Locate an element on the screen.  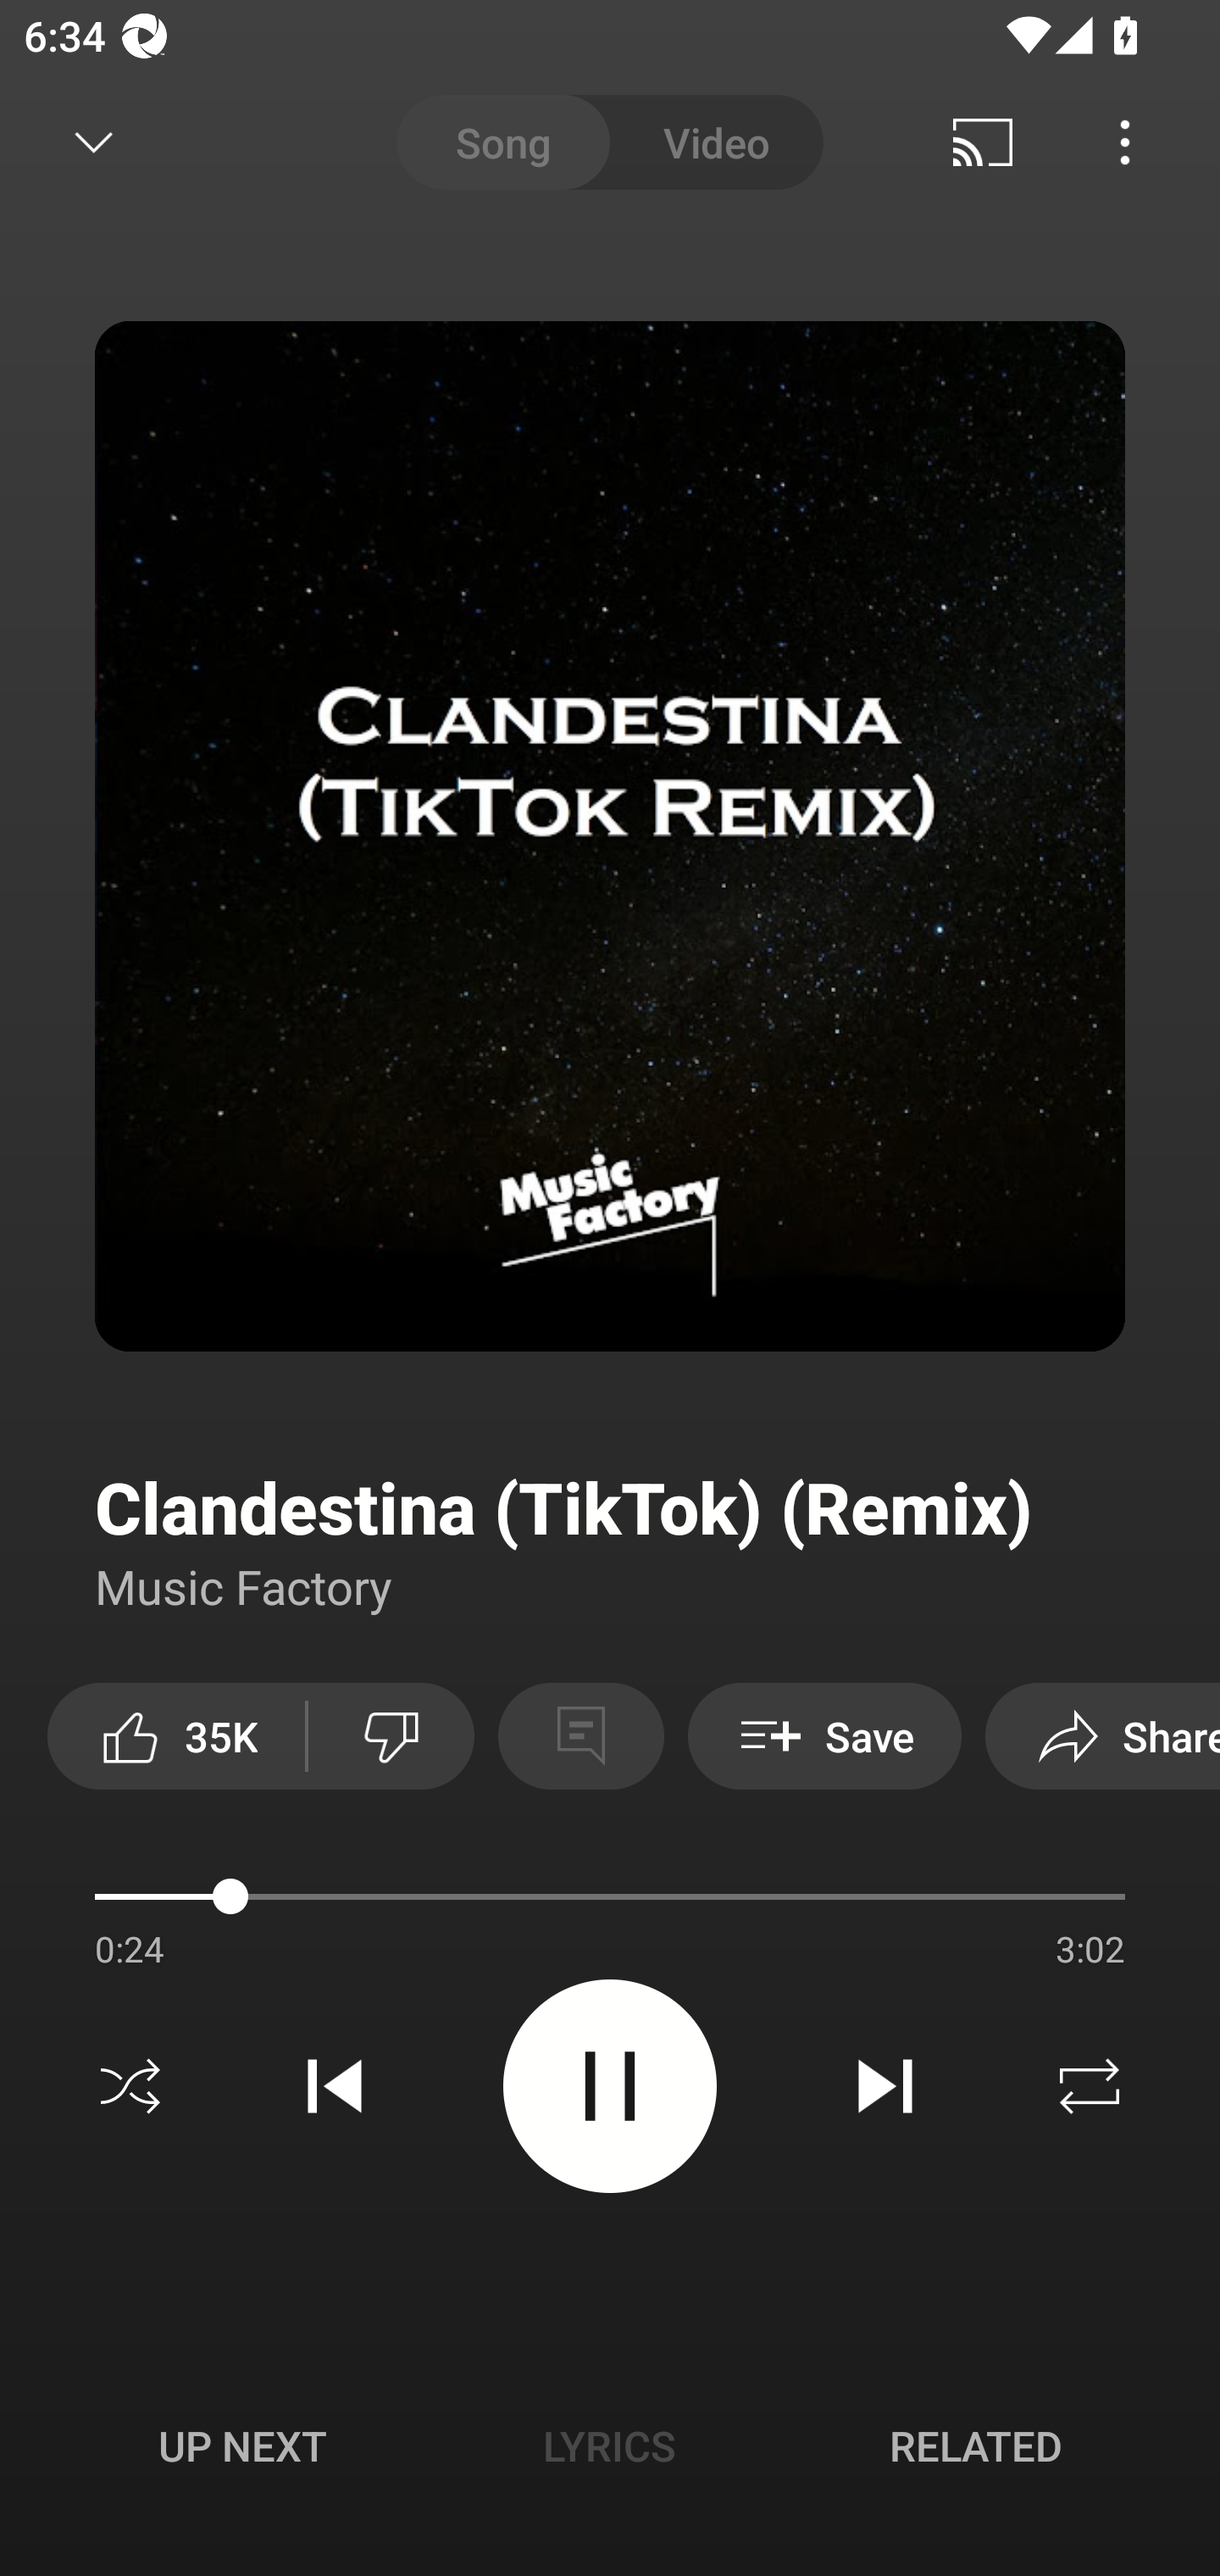
Dislike is located at coordinates (391, 1735).